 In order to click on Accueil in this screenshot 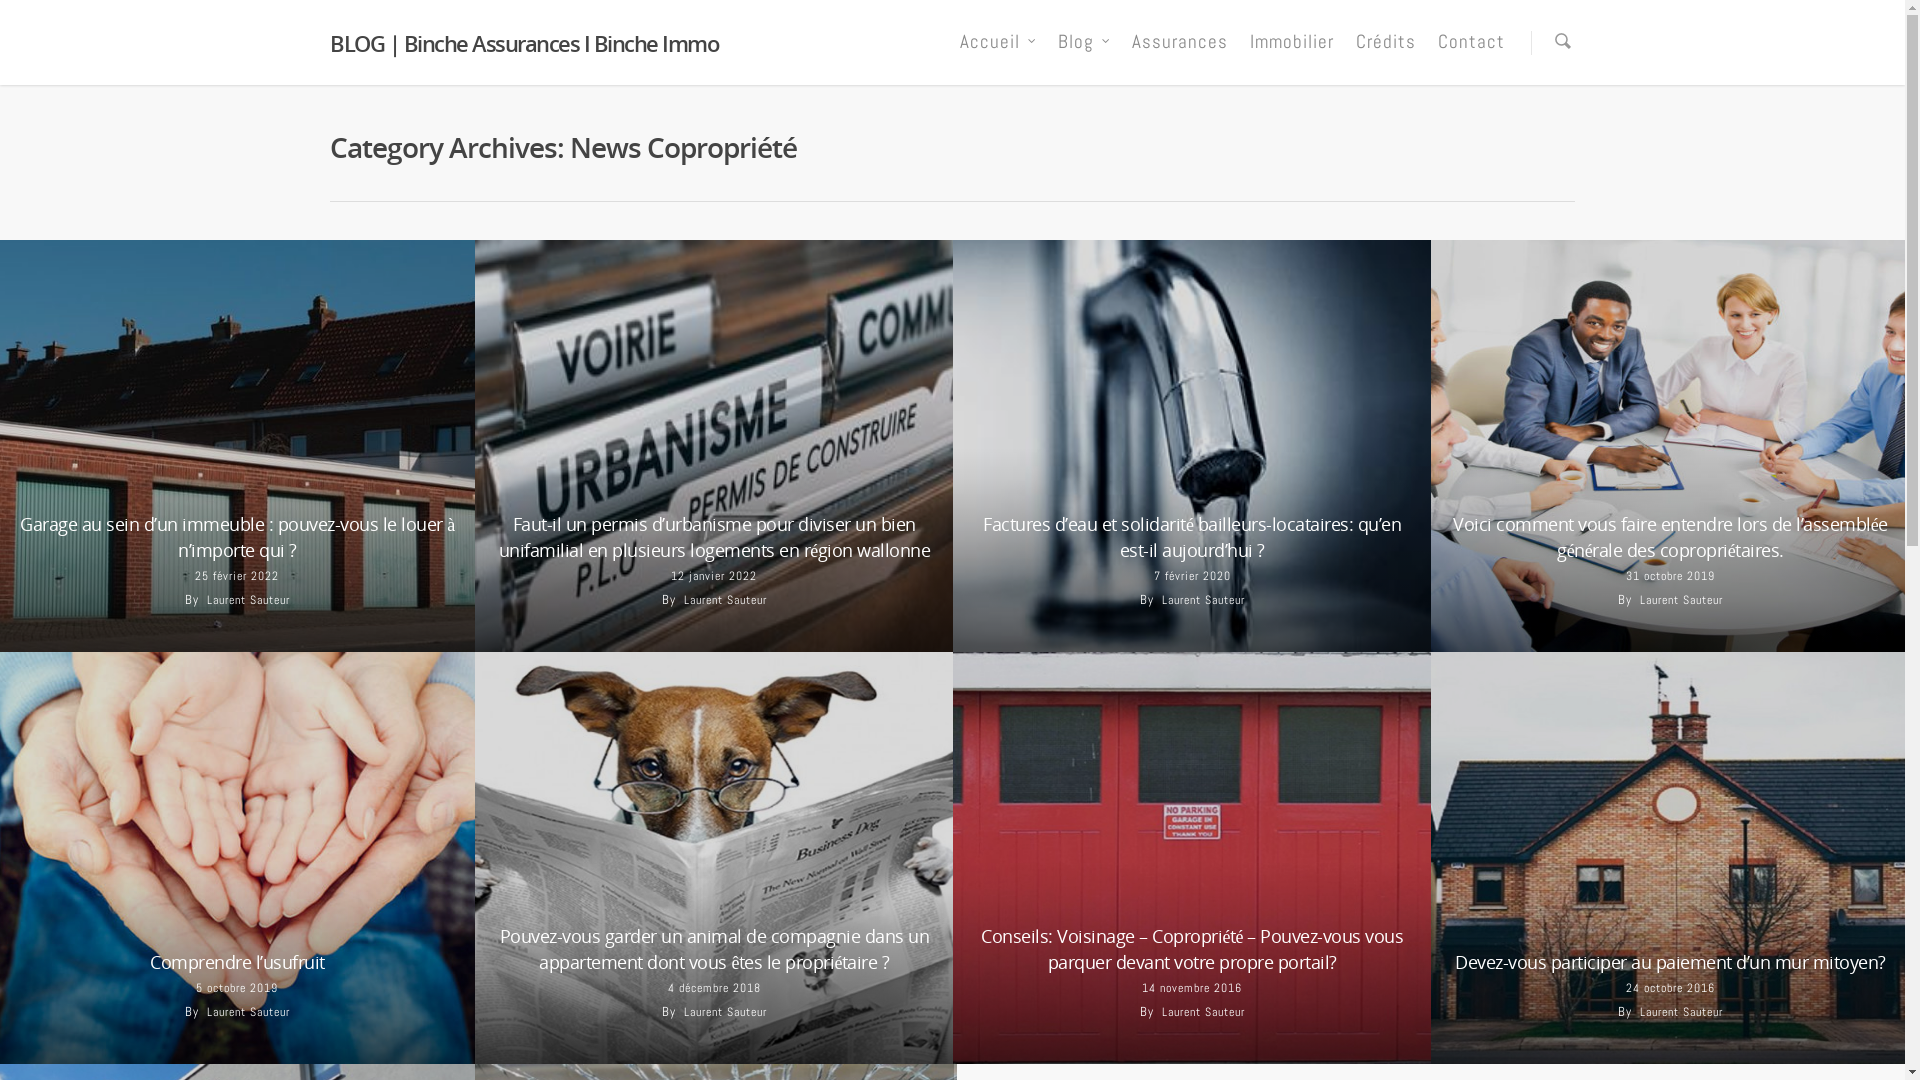, I will do `click(998, 56)`.